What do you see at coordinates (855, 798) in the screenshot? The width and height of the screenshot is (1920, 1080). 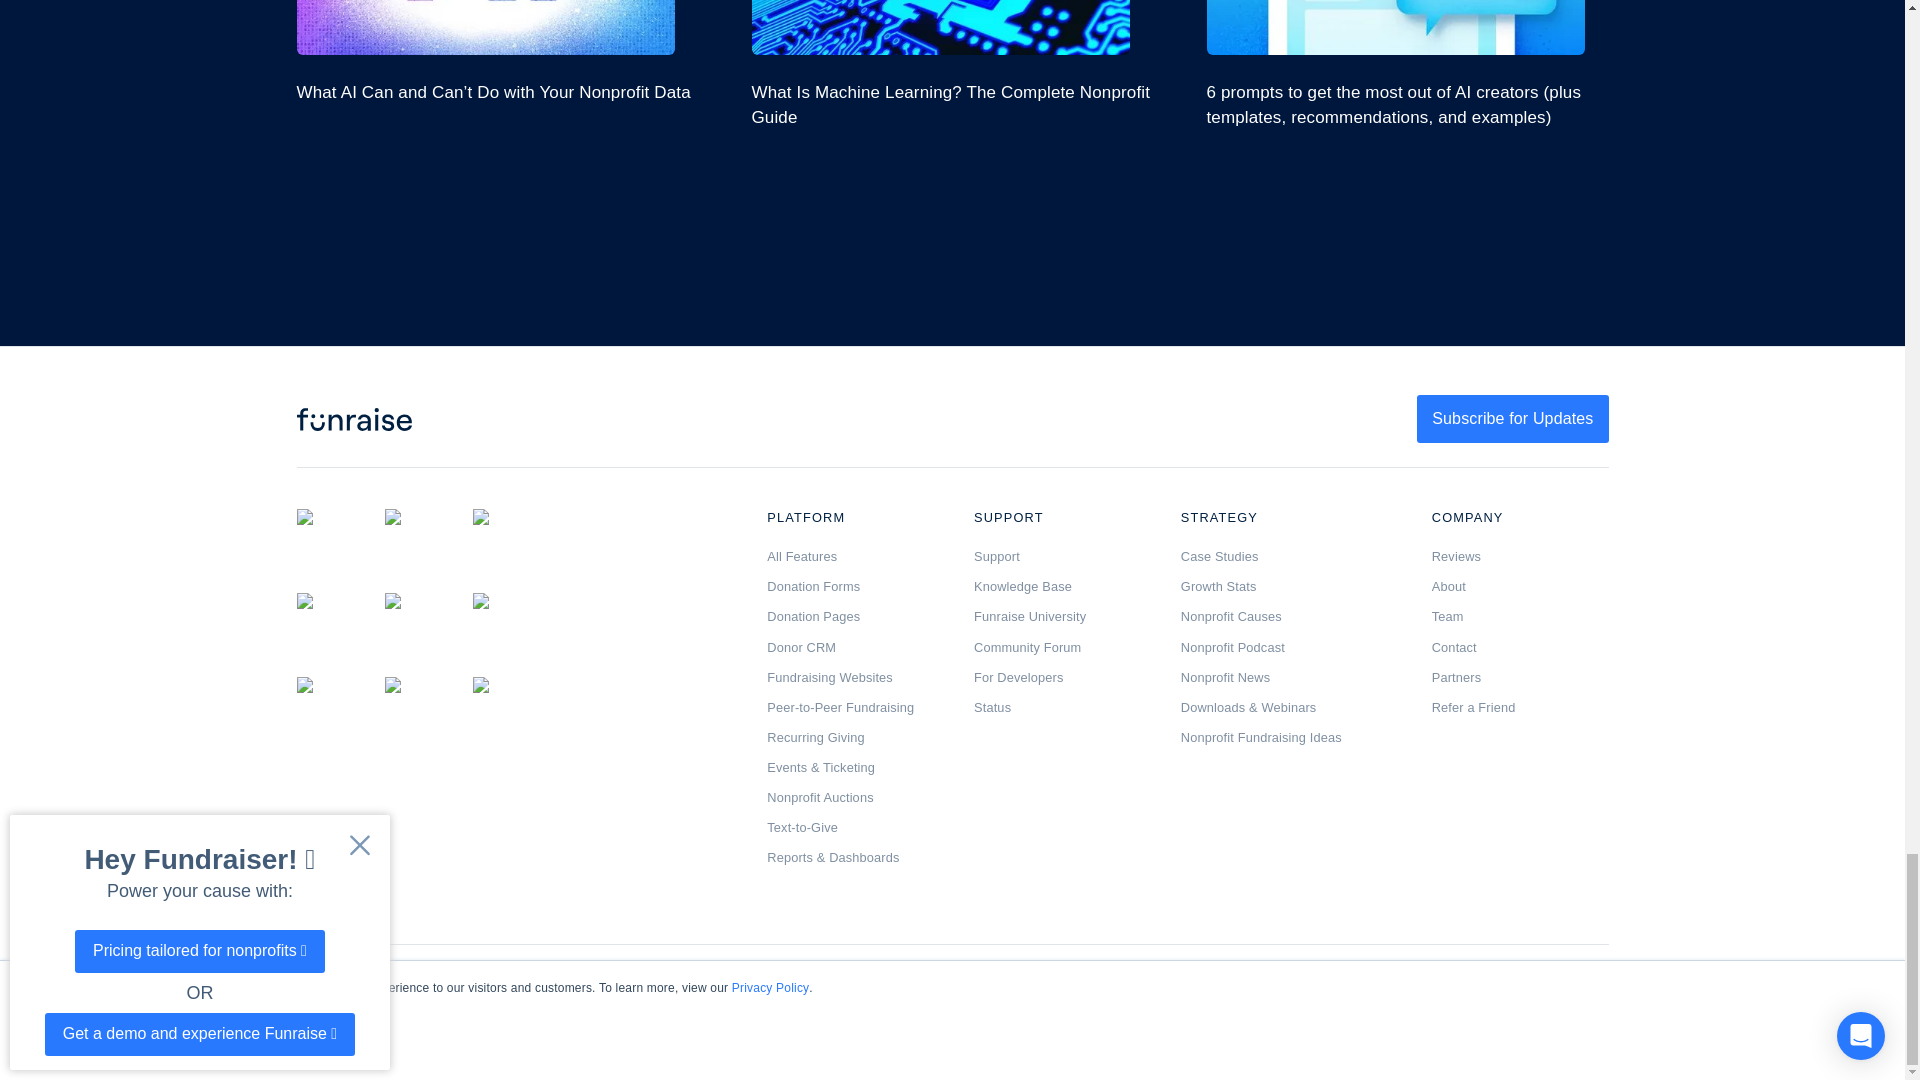 I see `Nonprofit Auctions` at bounding box center [855, 798].